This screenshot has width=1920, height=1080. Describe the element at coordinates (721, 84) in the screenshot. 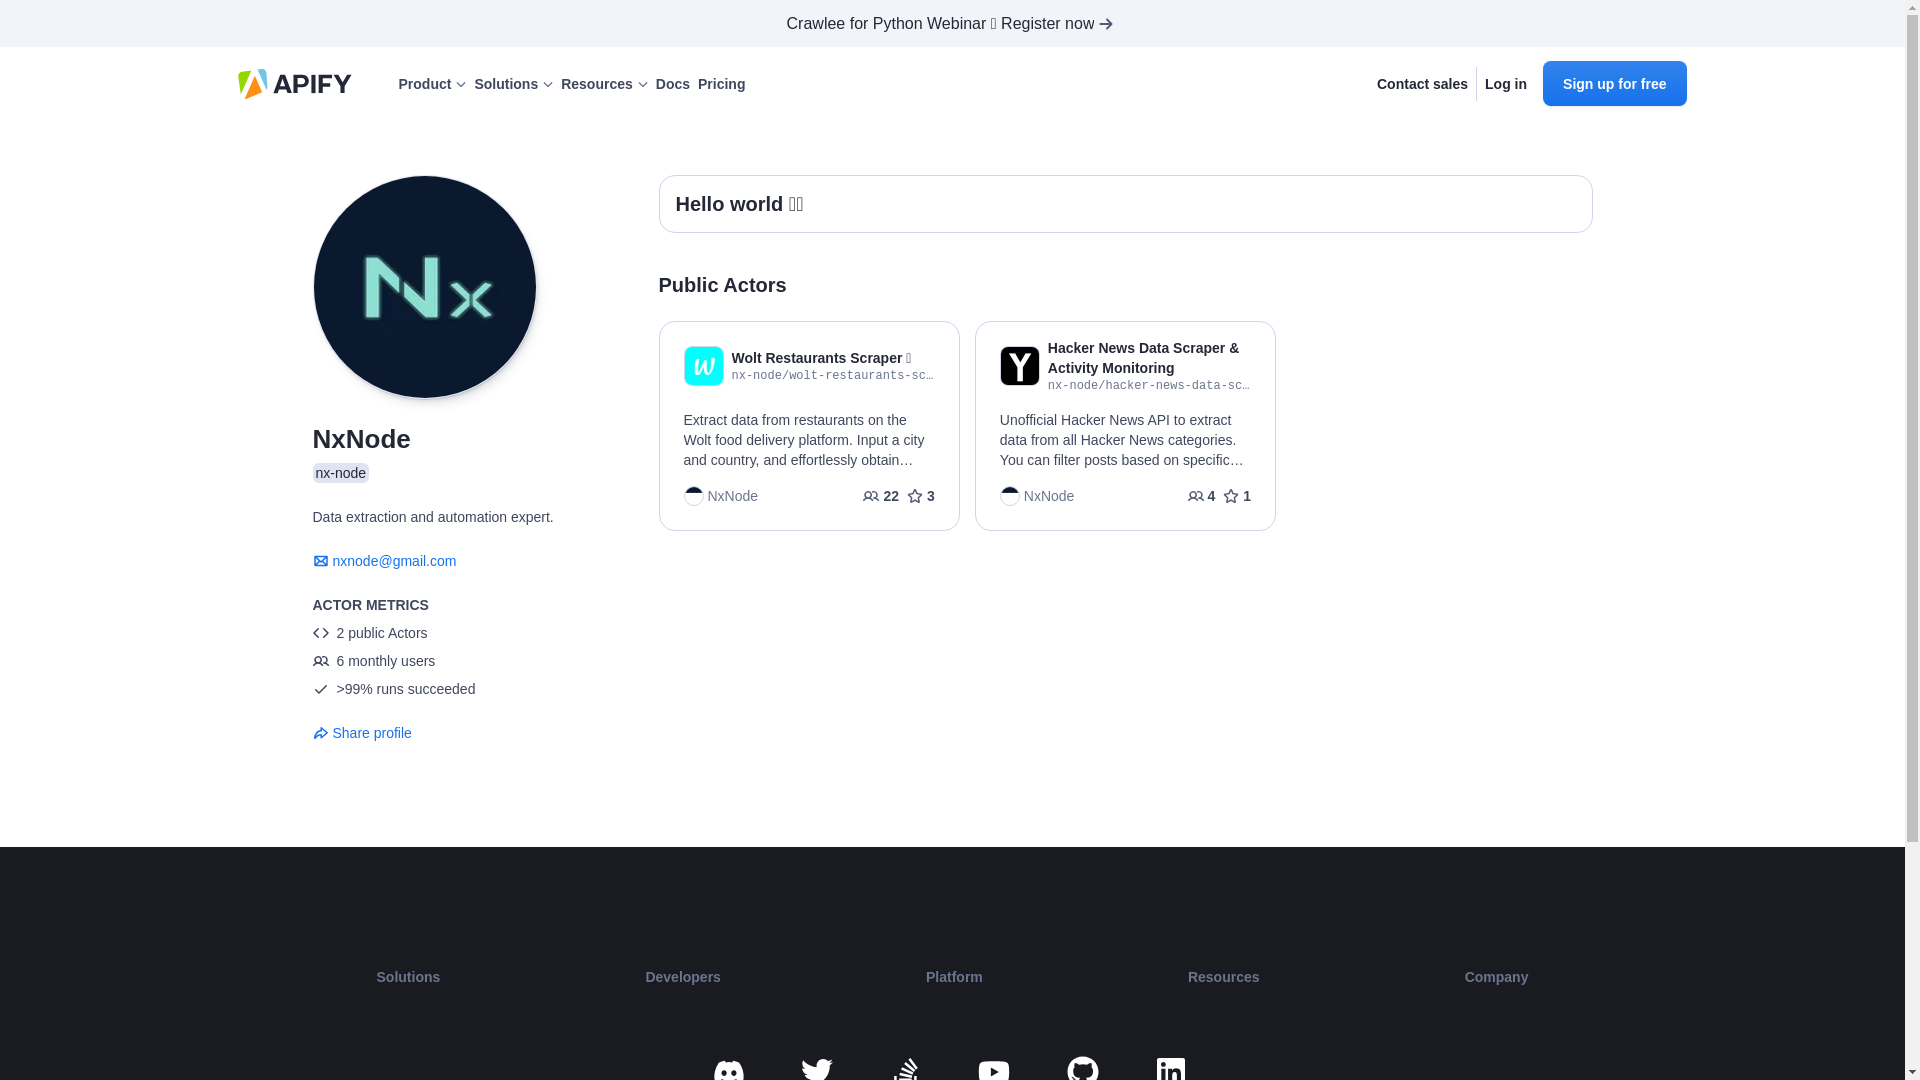

I see `Pricing` at that location.